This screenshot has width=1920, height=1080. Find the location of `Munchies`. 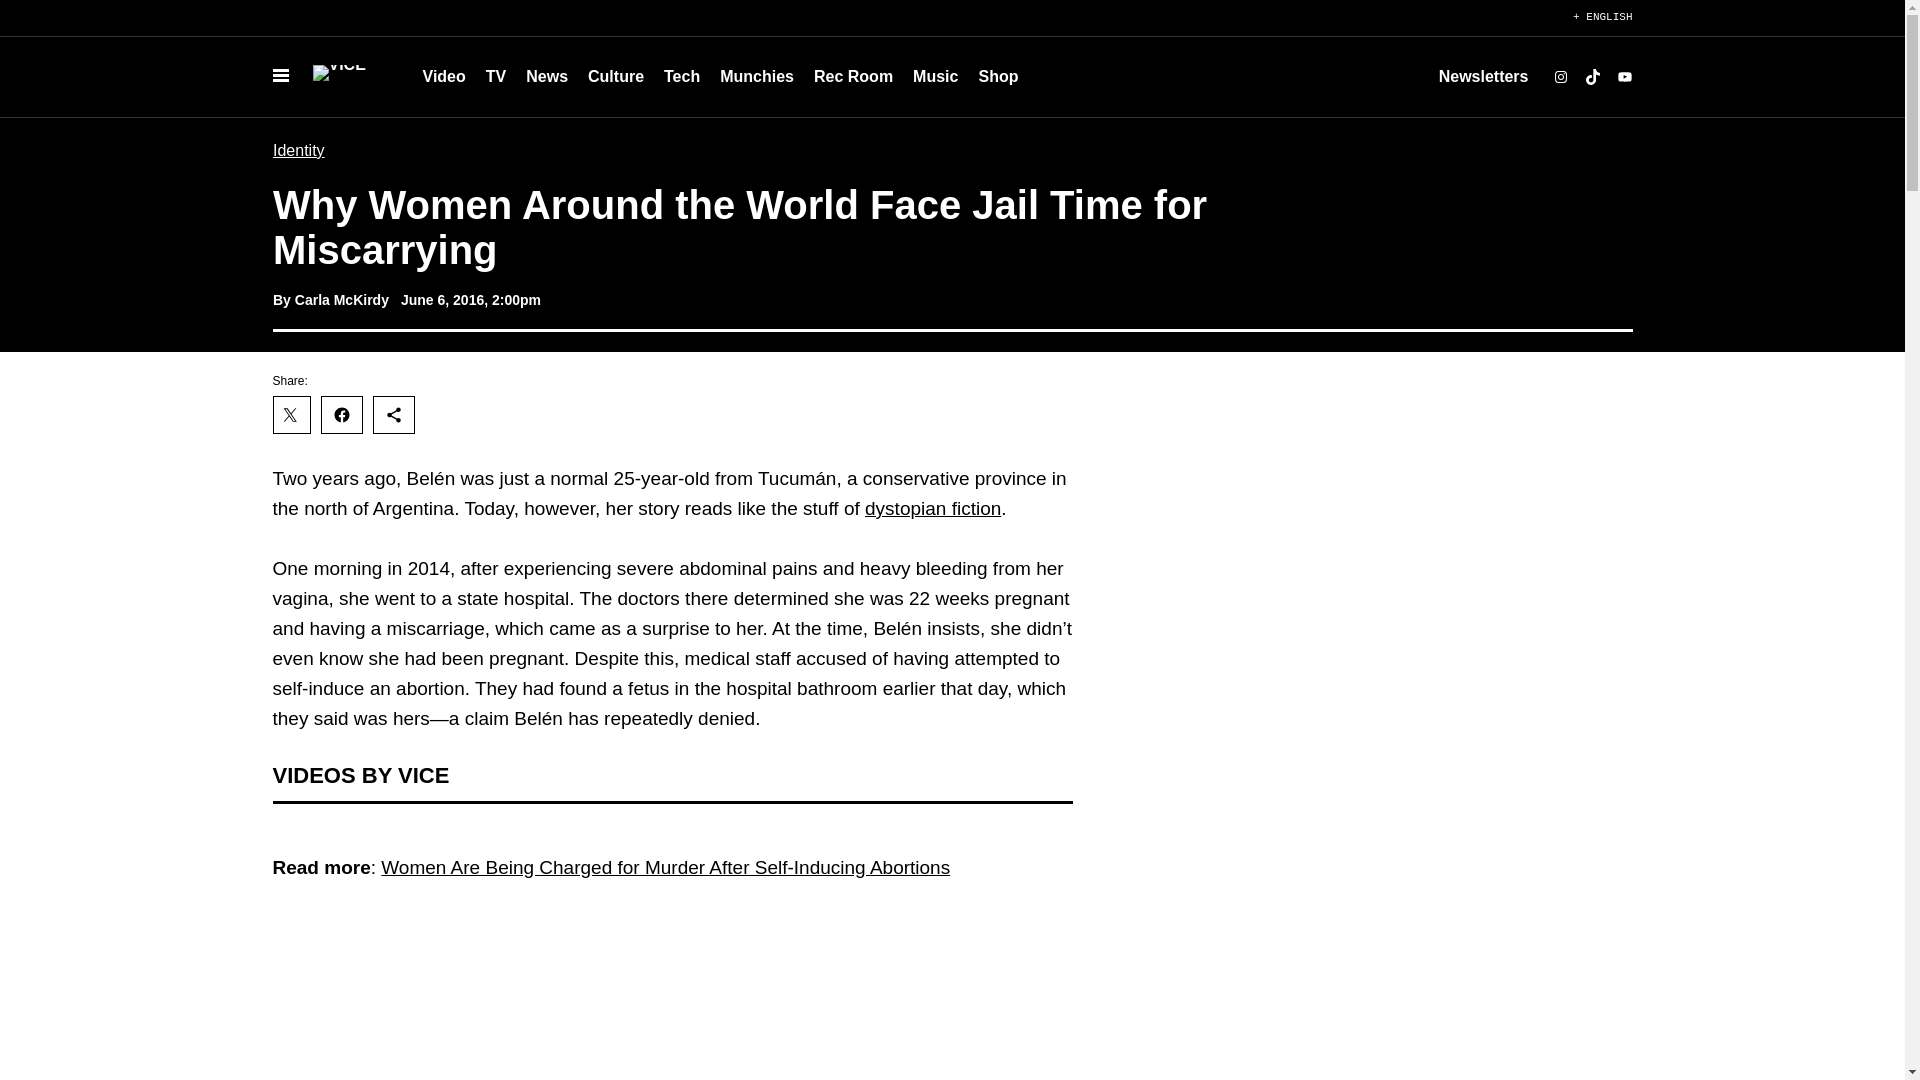

Munchies is located at coordinates (757, 76).